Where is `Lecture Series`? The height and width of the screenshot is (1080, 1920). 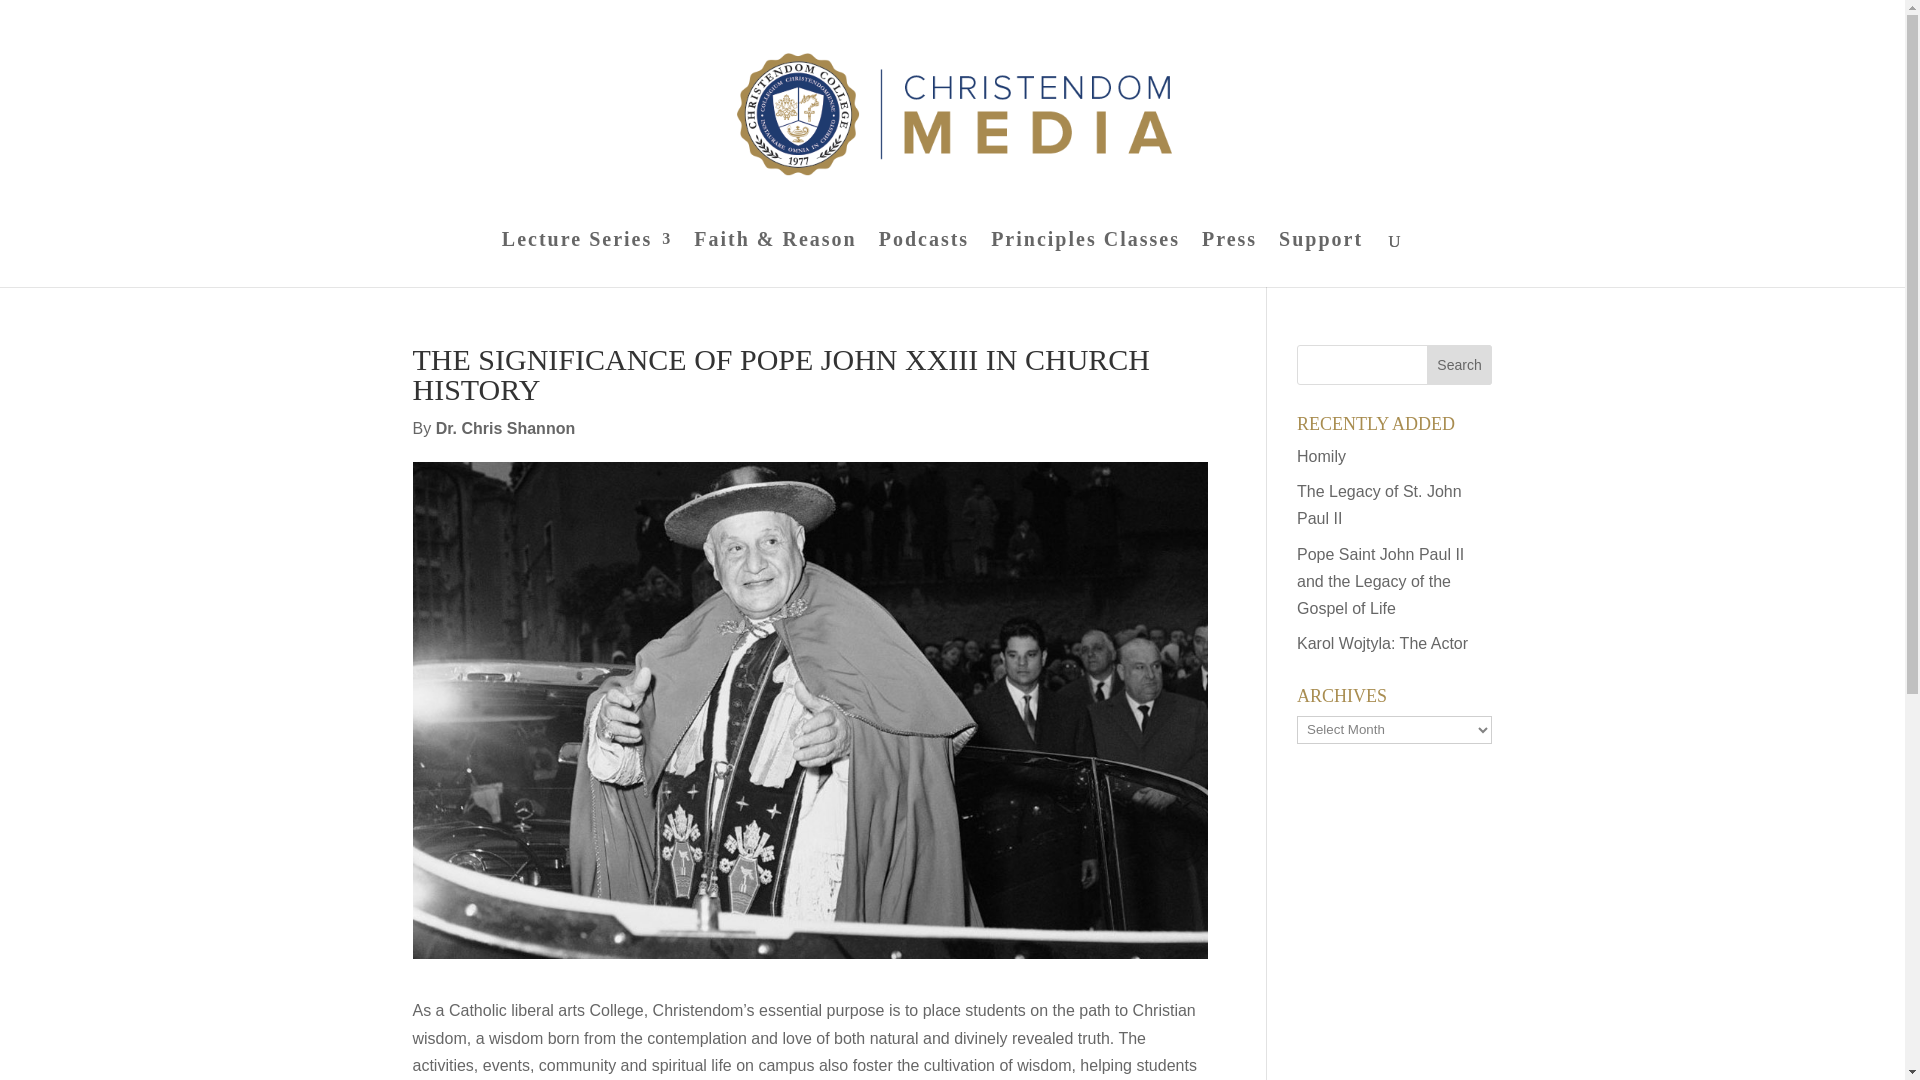
Lecture Series is located at coordinates (586, 260).